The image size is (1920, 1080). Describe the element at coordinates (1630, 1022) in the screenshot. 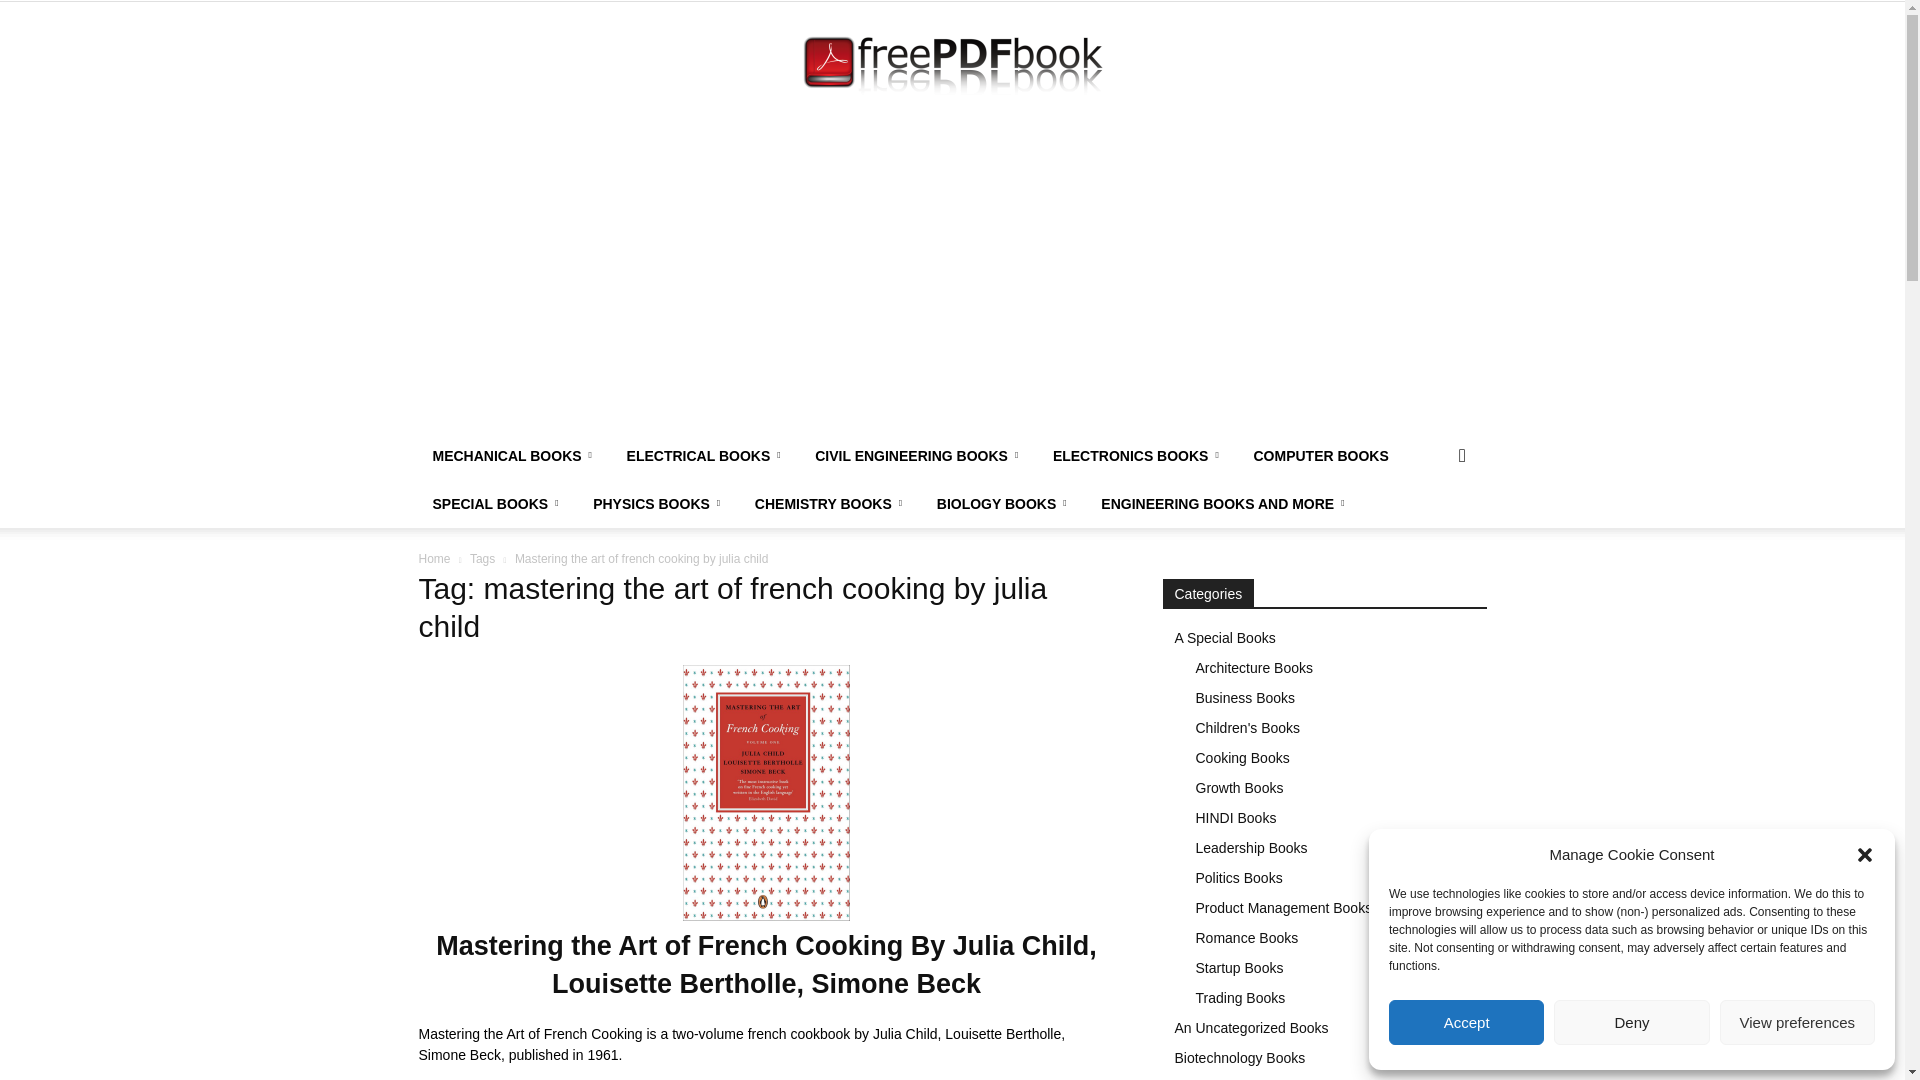

I see `Deny` at that location.